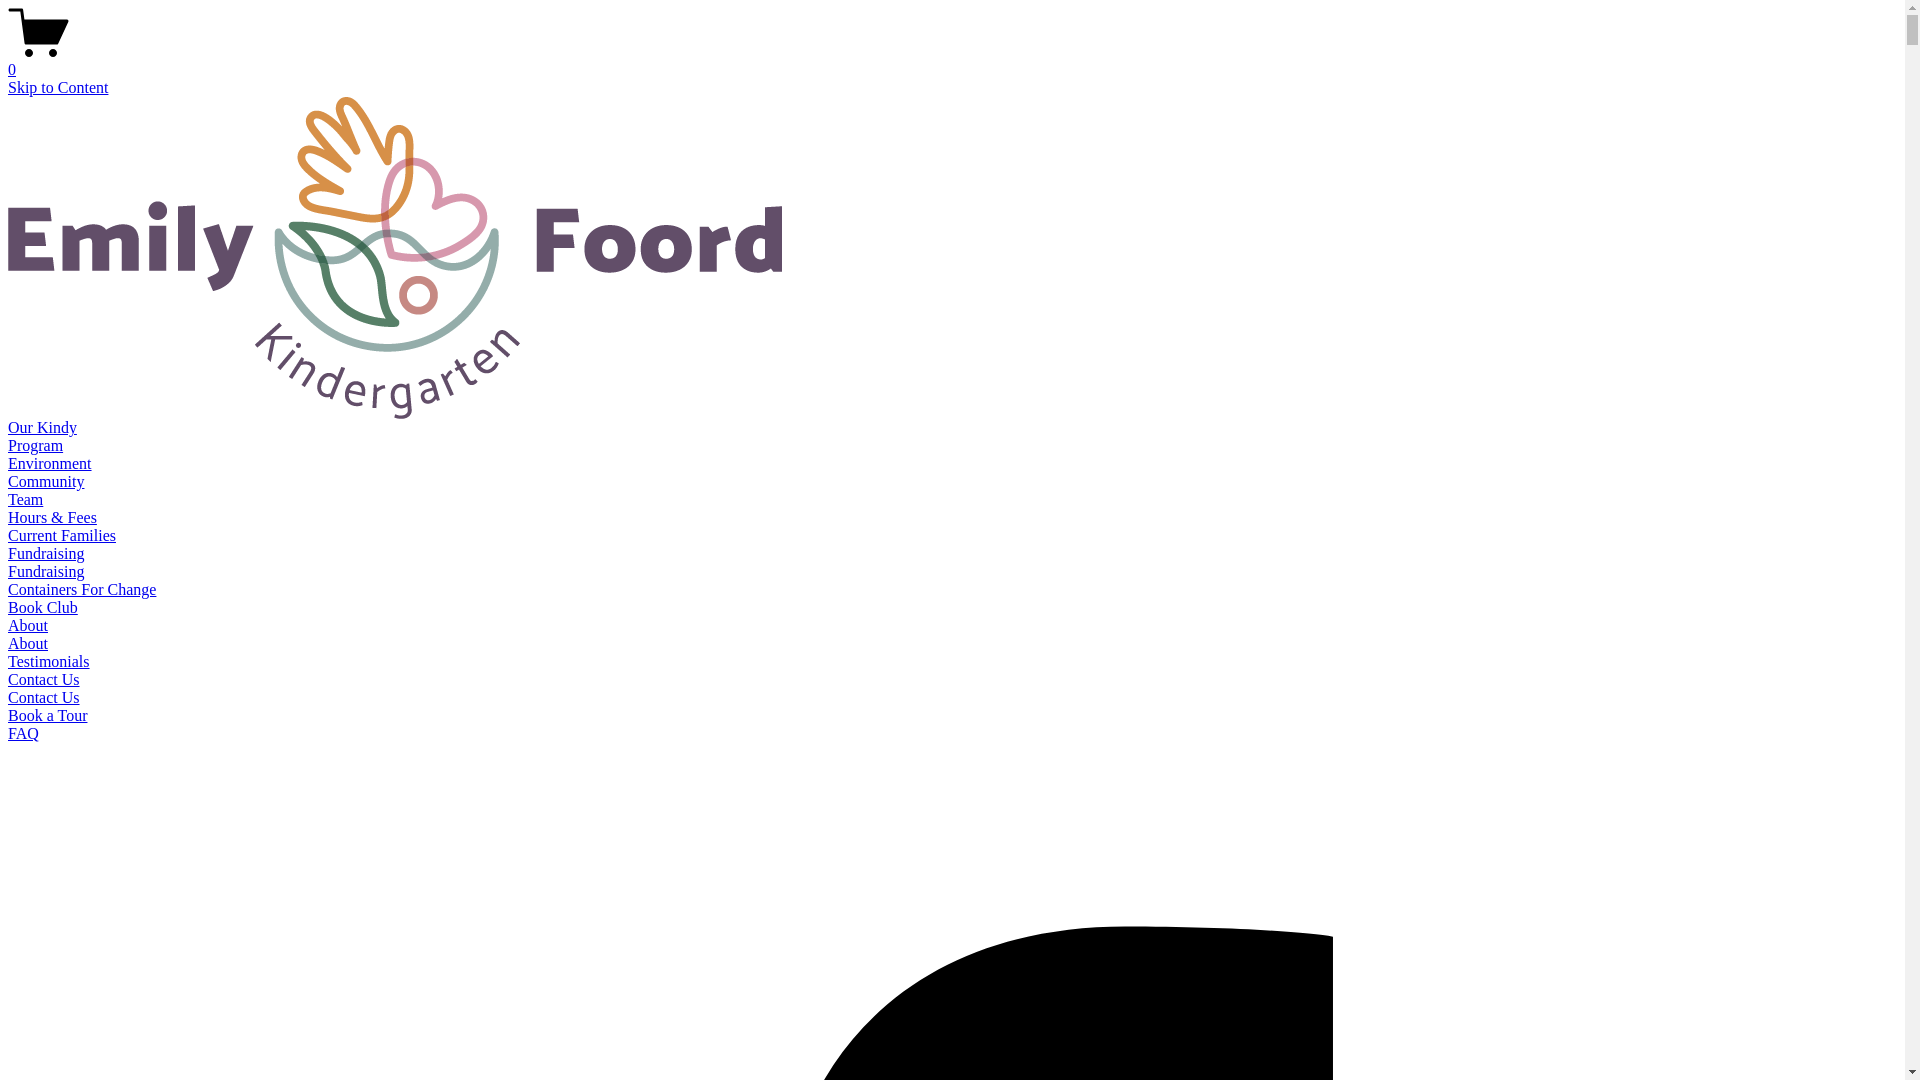  Describe the element at coordinates (24, 734) in the screenshot. I see `FAQ` at that location.